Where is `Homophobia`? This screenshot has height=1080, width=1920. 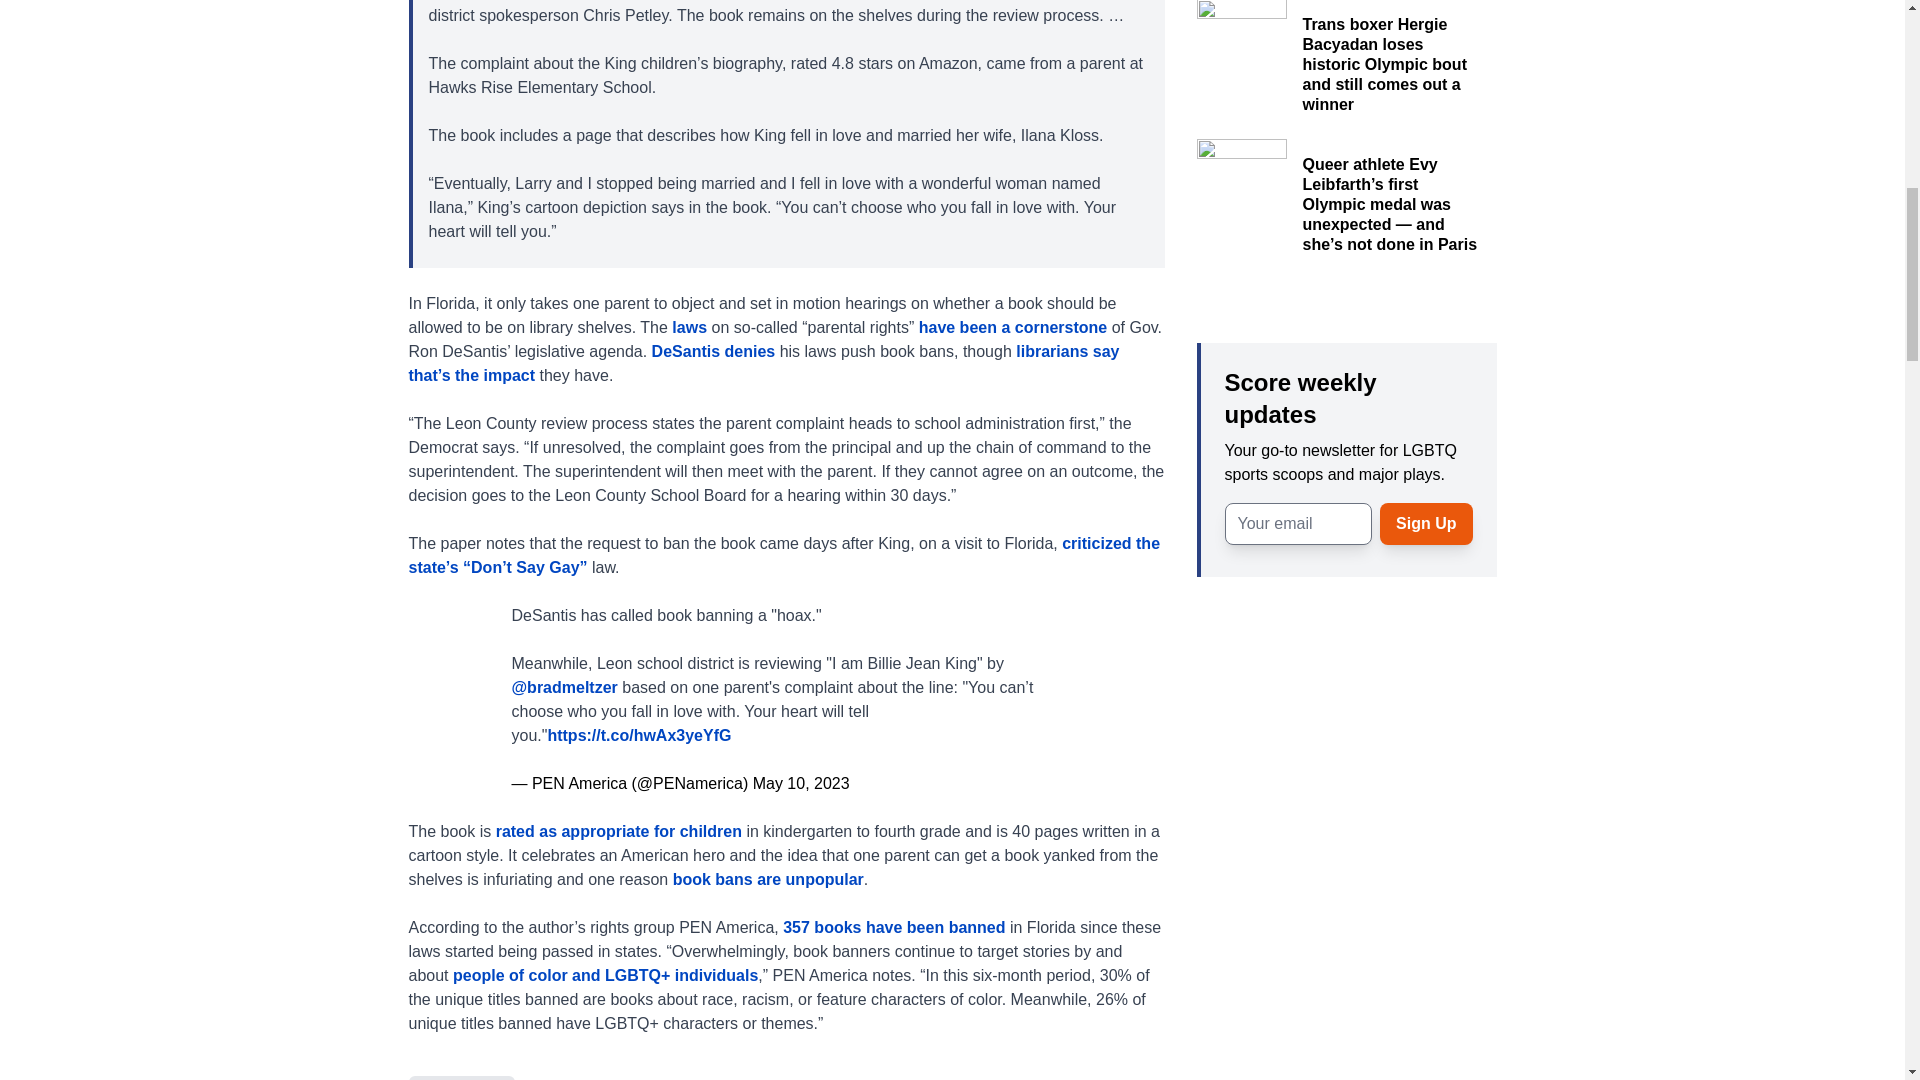 Homophobia is located at coordinates (460, 1078).